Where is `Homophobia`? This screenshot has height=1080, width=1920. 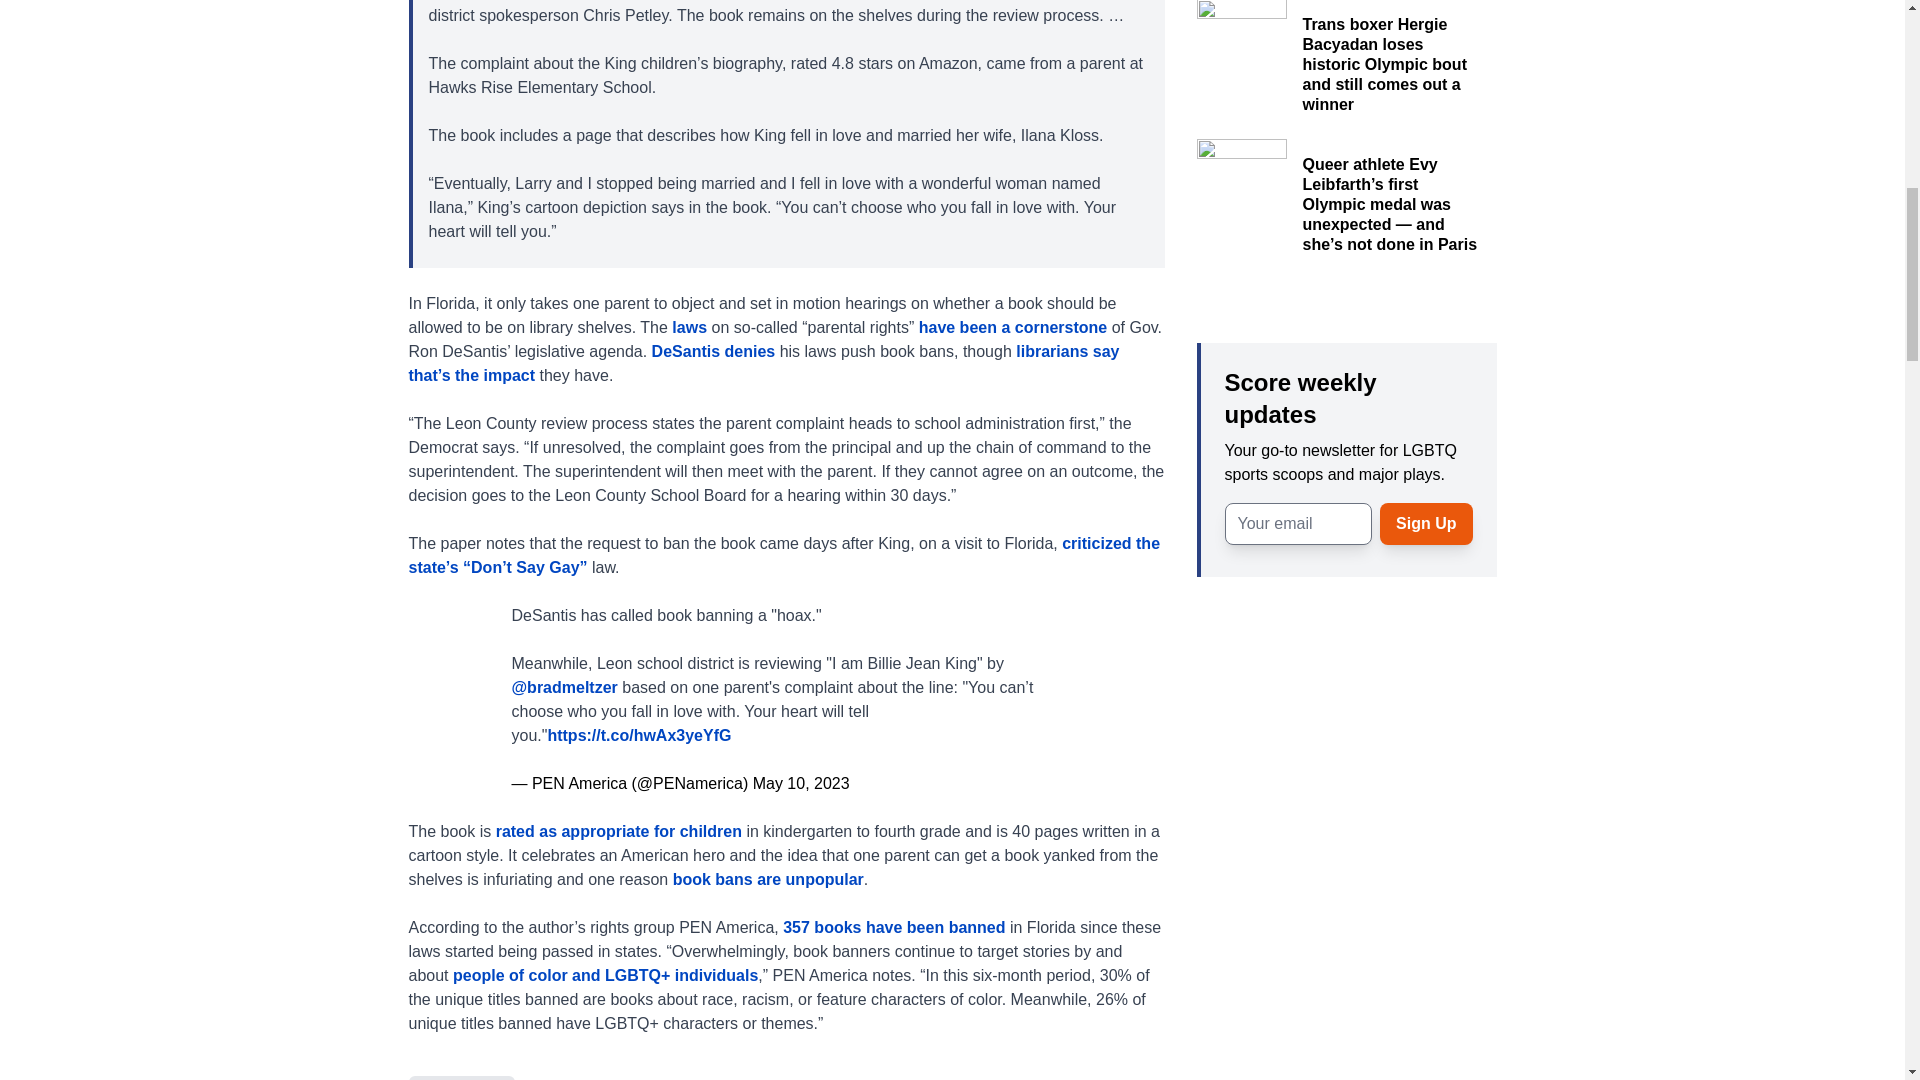 Homophobia is located at coordinates (460, 1078).